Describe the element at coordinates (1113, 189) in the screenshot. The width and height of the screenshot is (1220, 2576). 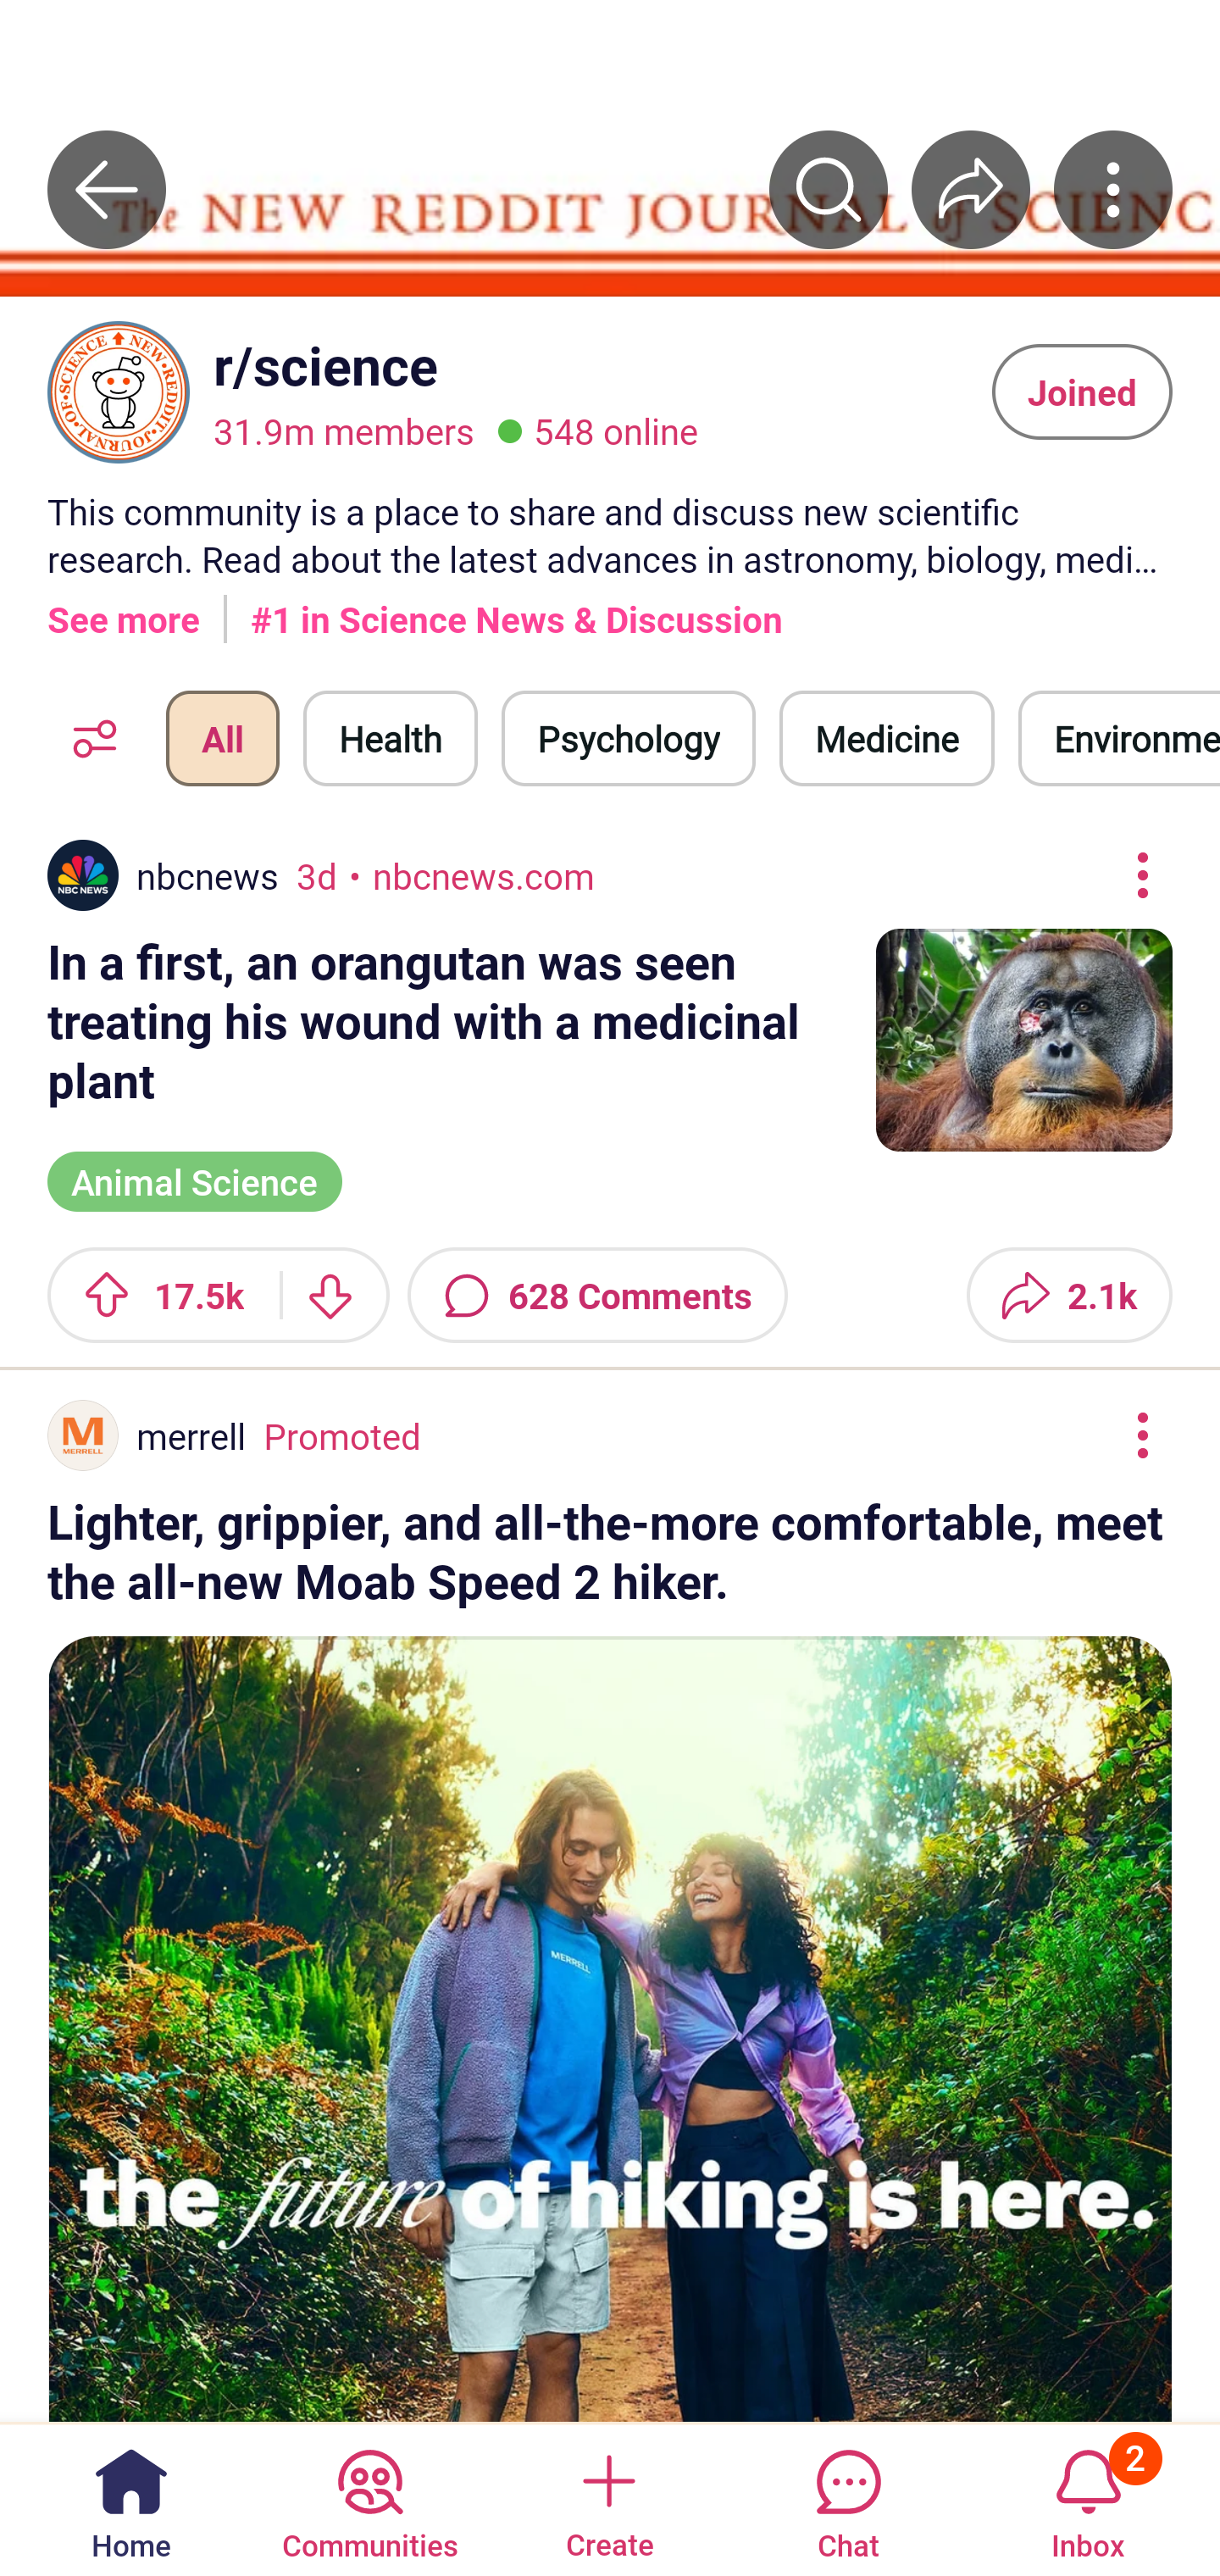
I see `More community actions` at that location.